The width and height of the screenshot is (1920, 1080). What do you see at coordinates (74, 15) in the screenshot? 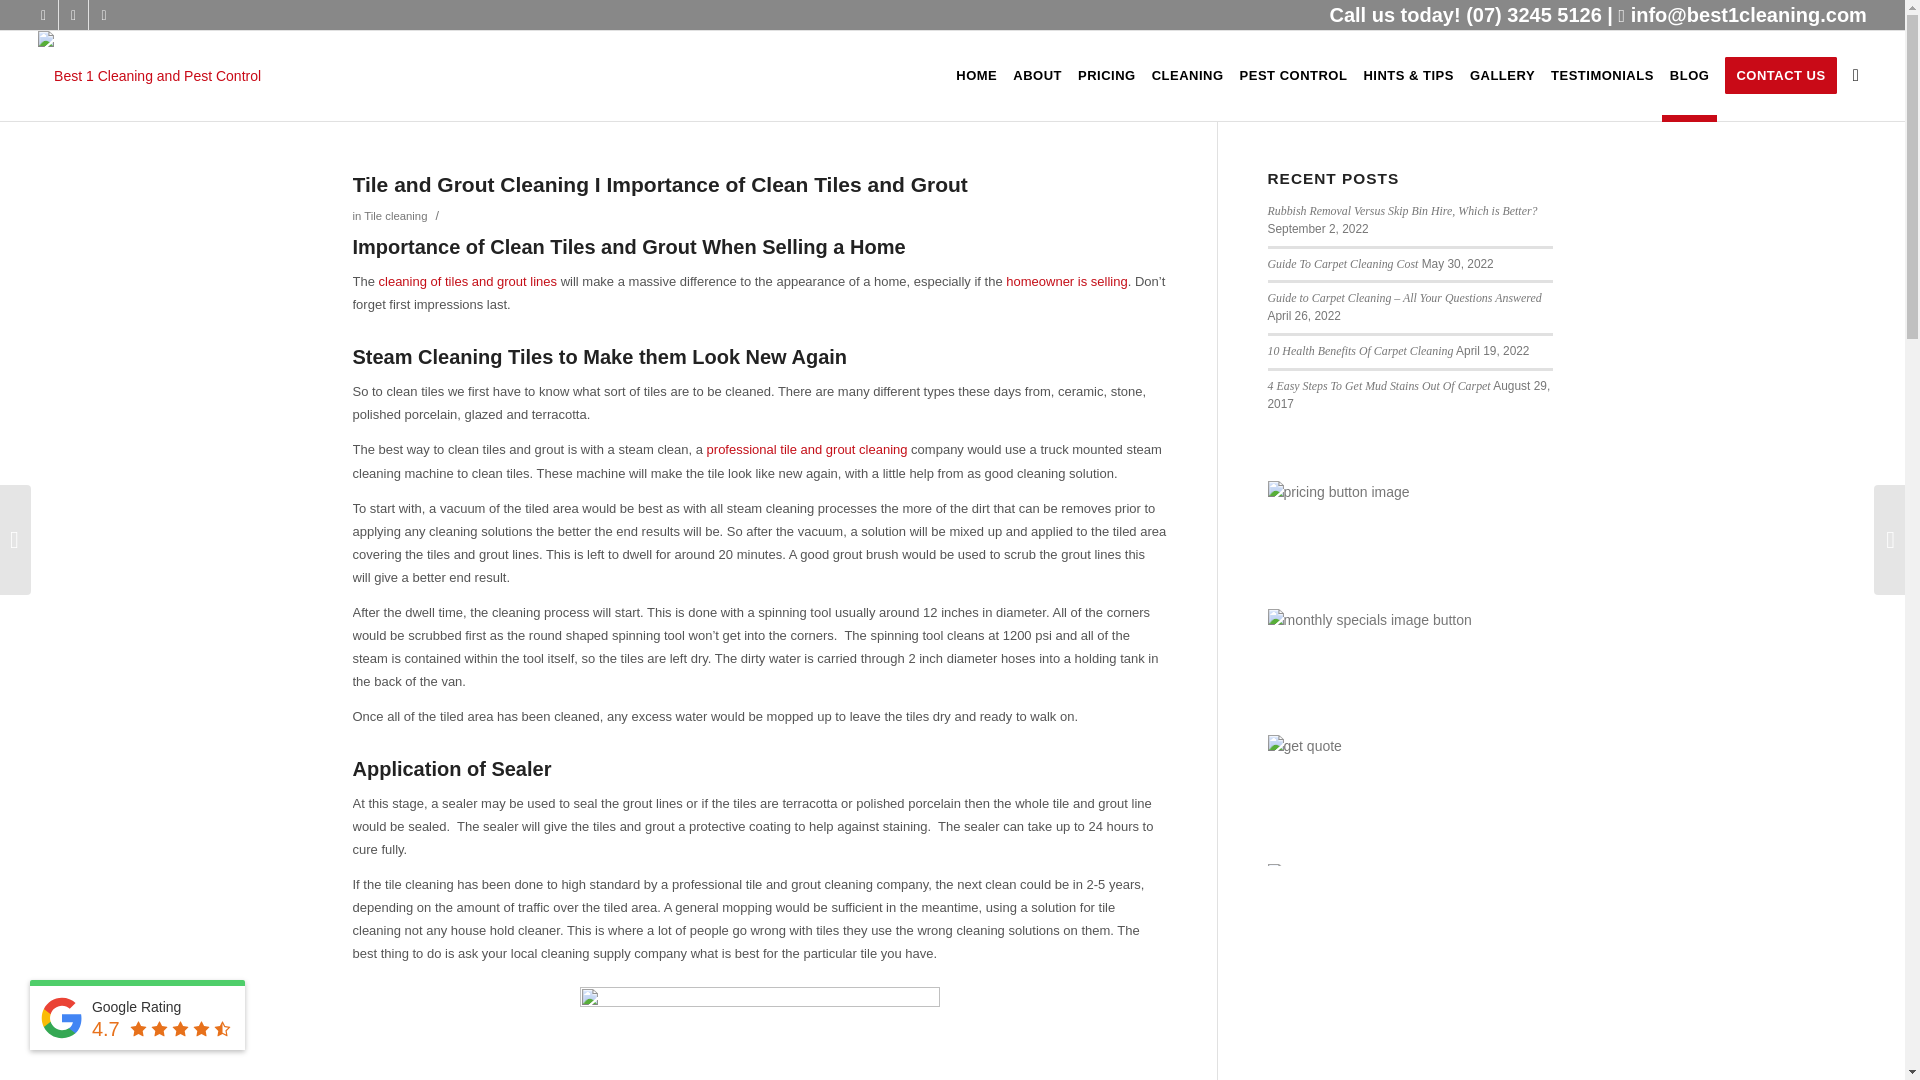
I see `Twitter` at bounding box center [74, 15].